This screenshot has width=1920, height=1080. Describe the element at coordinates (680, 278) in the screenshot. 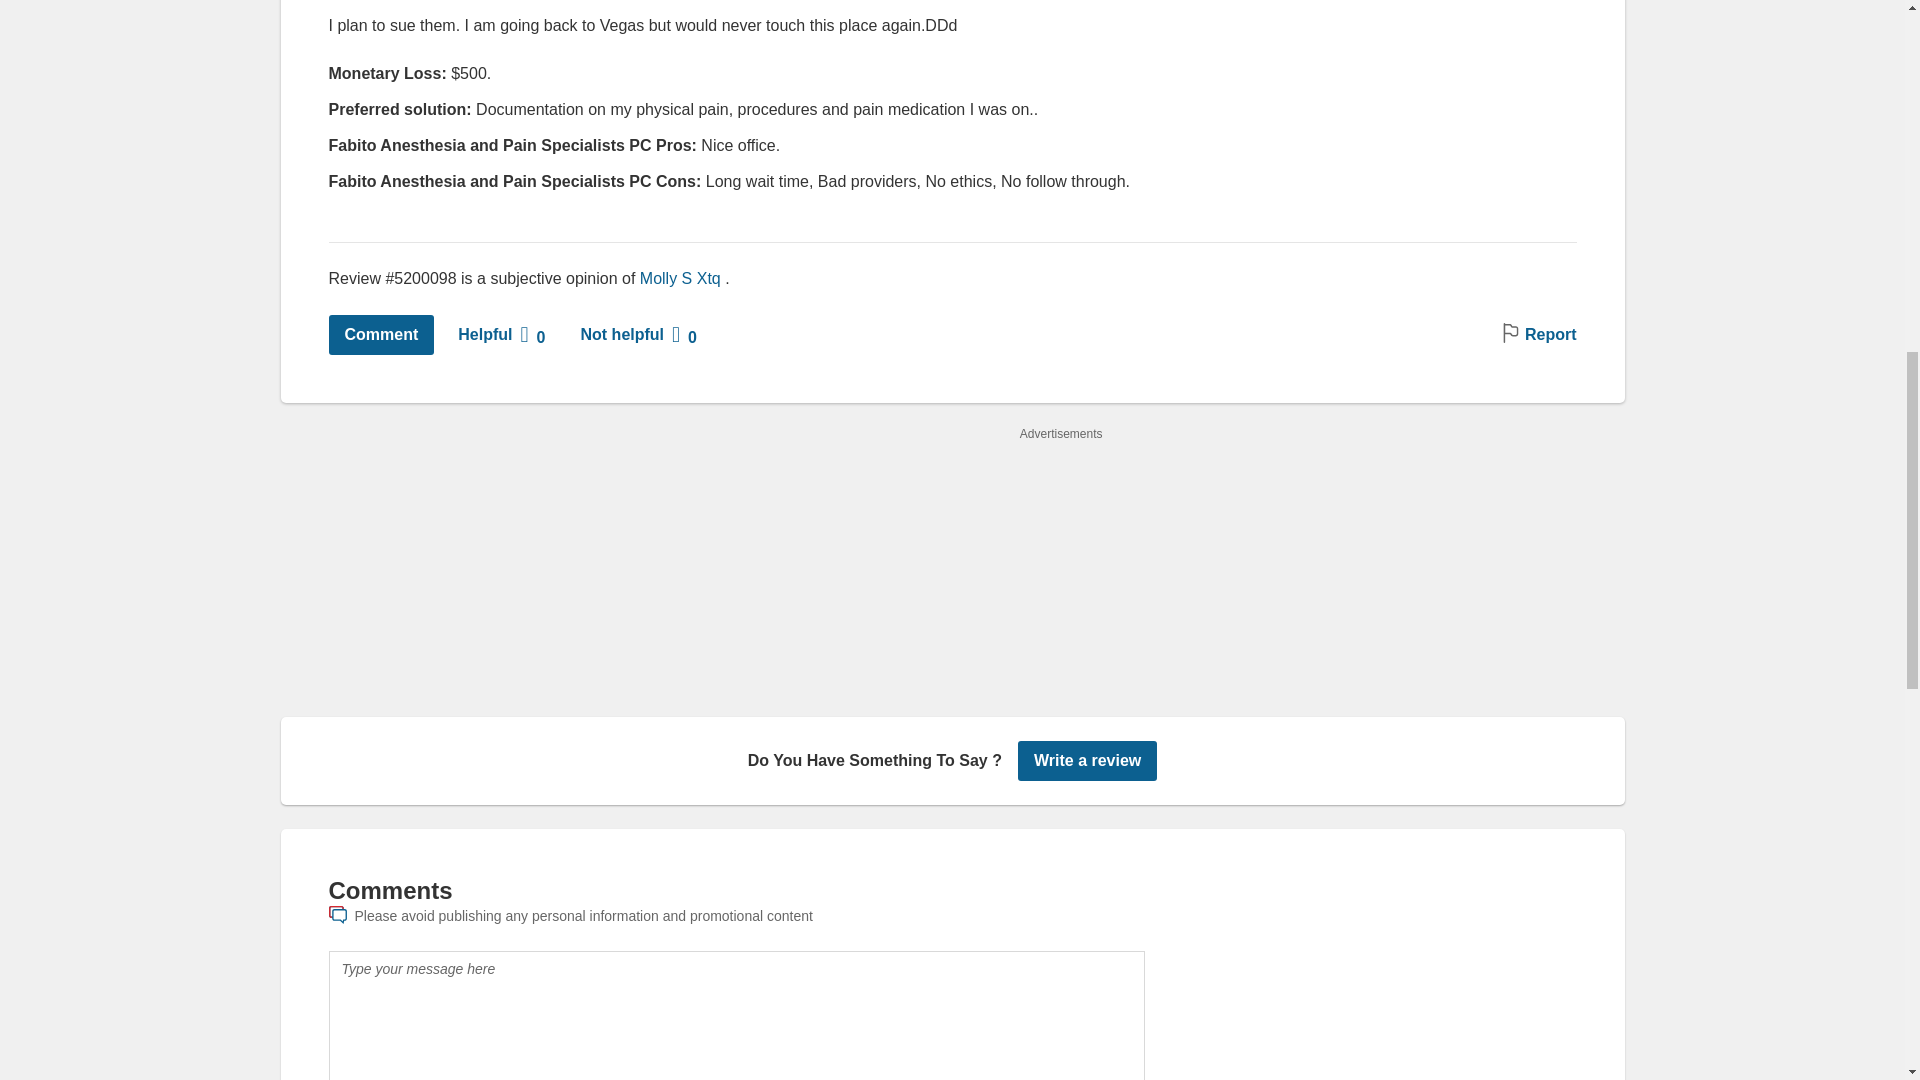

I see `Molly S Xtq - Profile Info` at that location.